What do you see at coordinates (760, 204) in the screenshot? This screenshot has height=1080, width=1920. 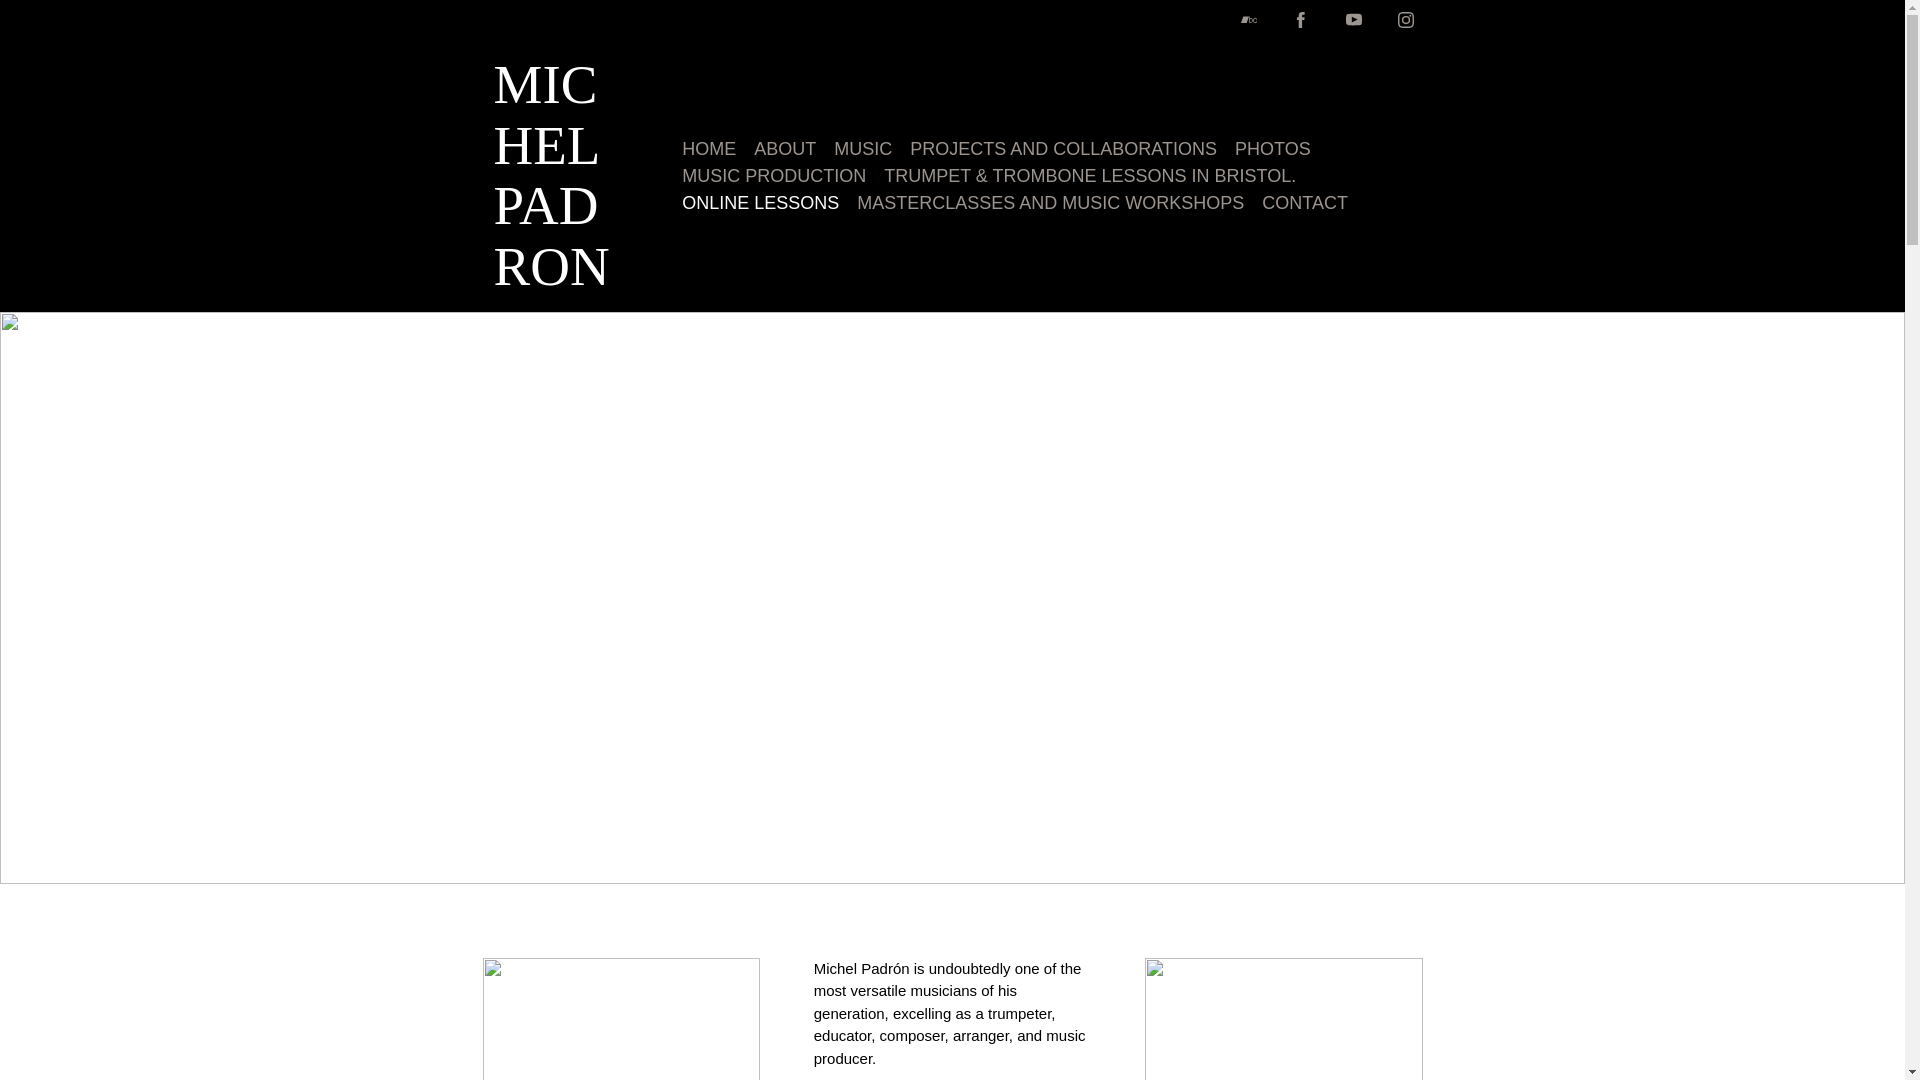 I see `ONLINE LESSONS` at bounding box center [760, 204].